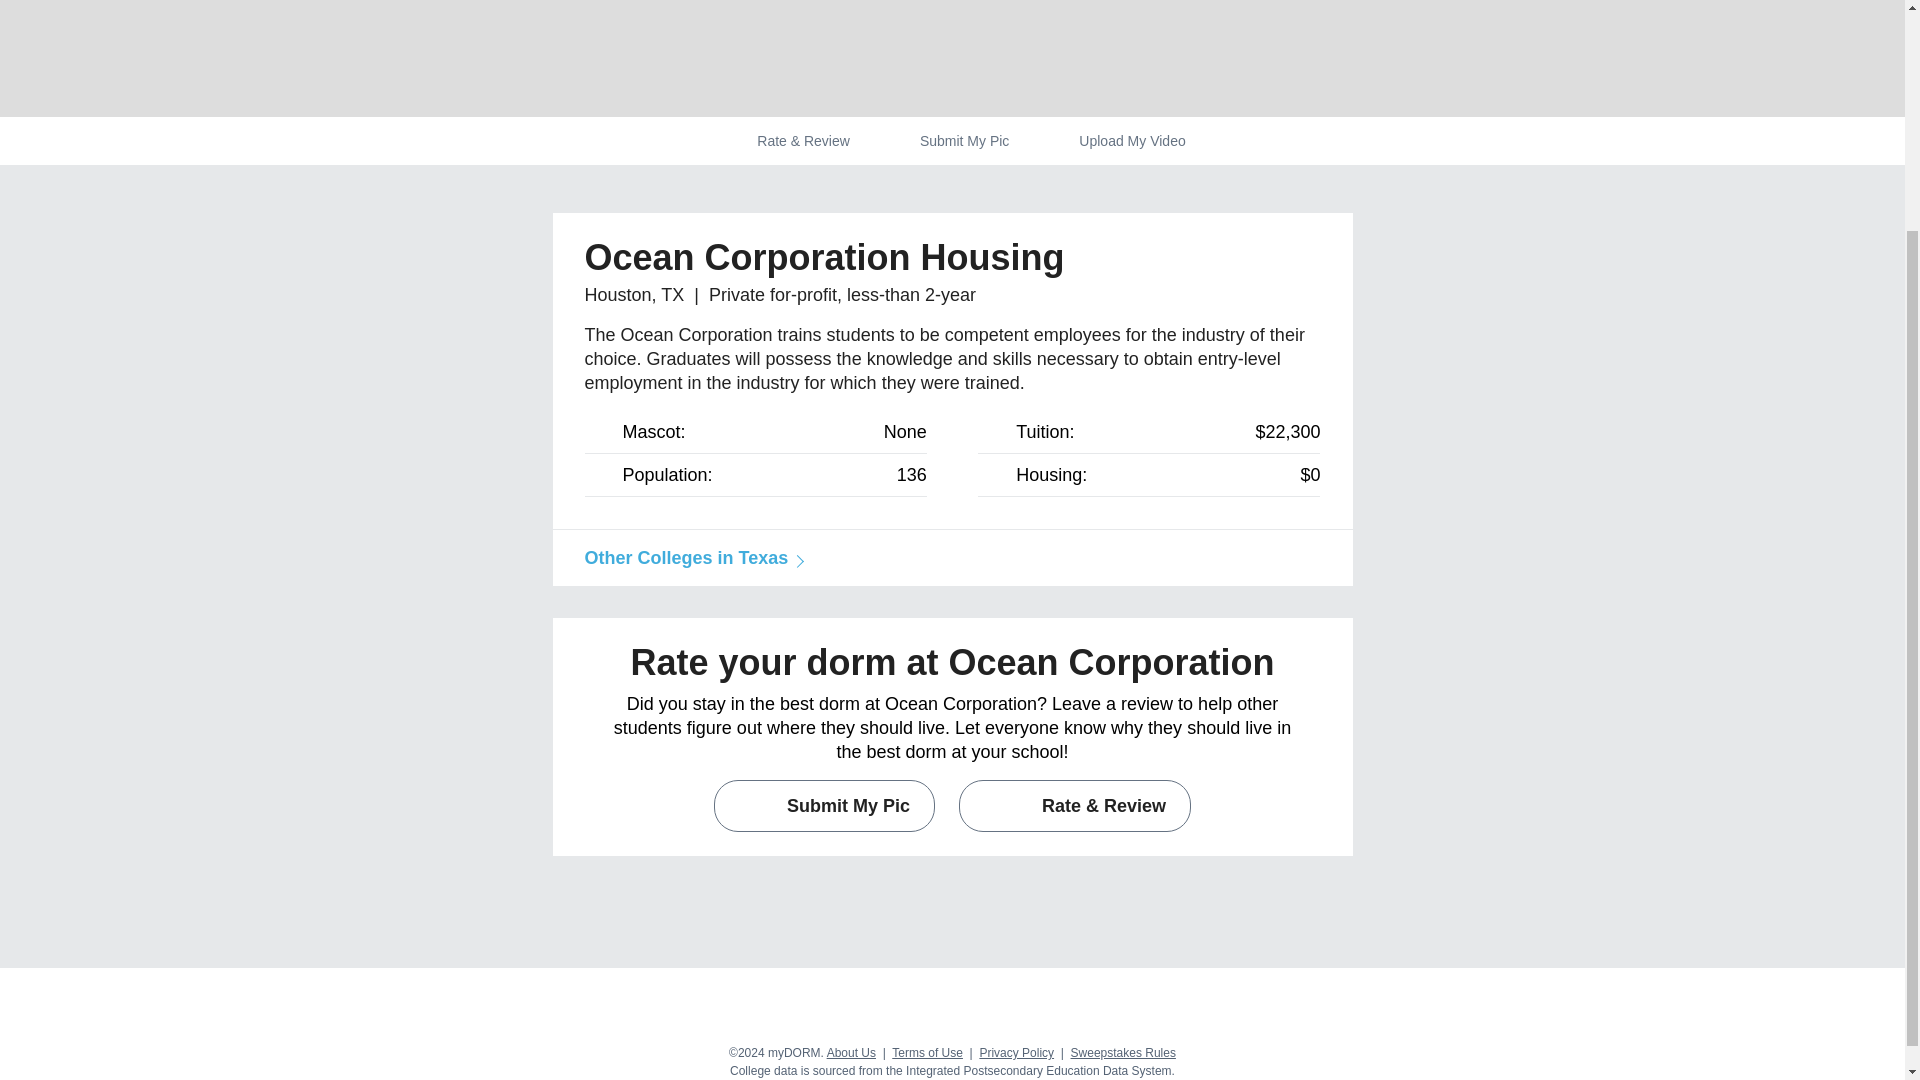  I want to click on Submit My Pic, so click(824, 805).